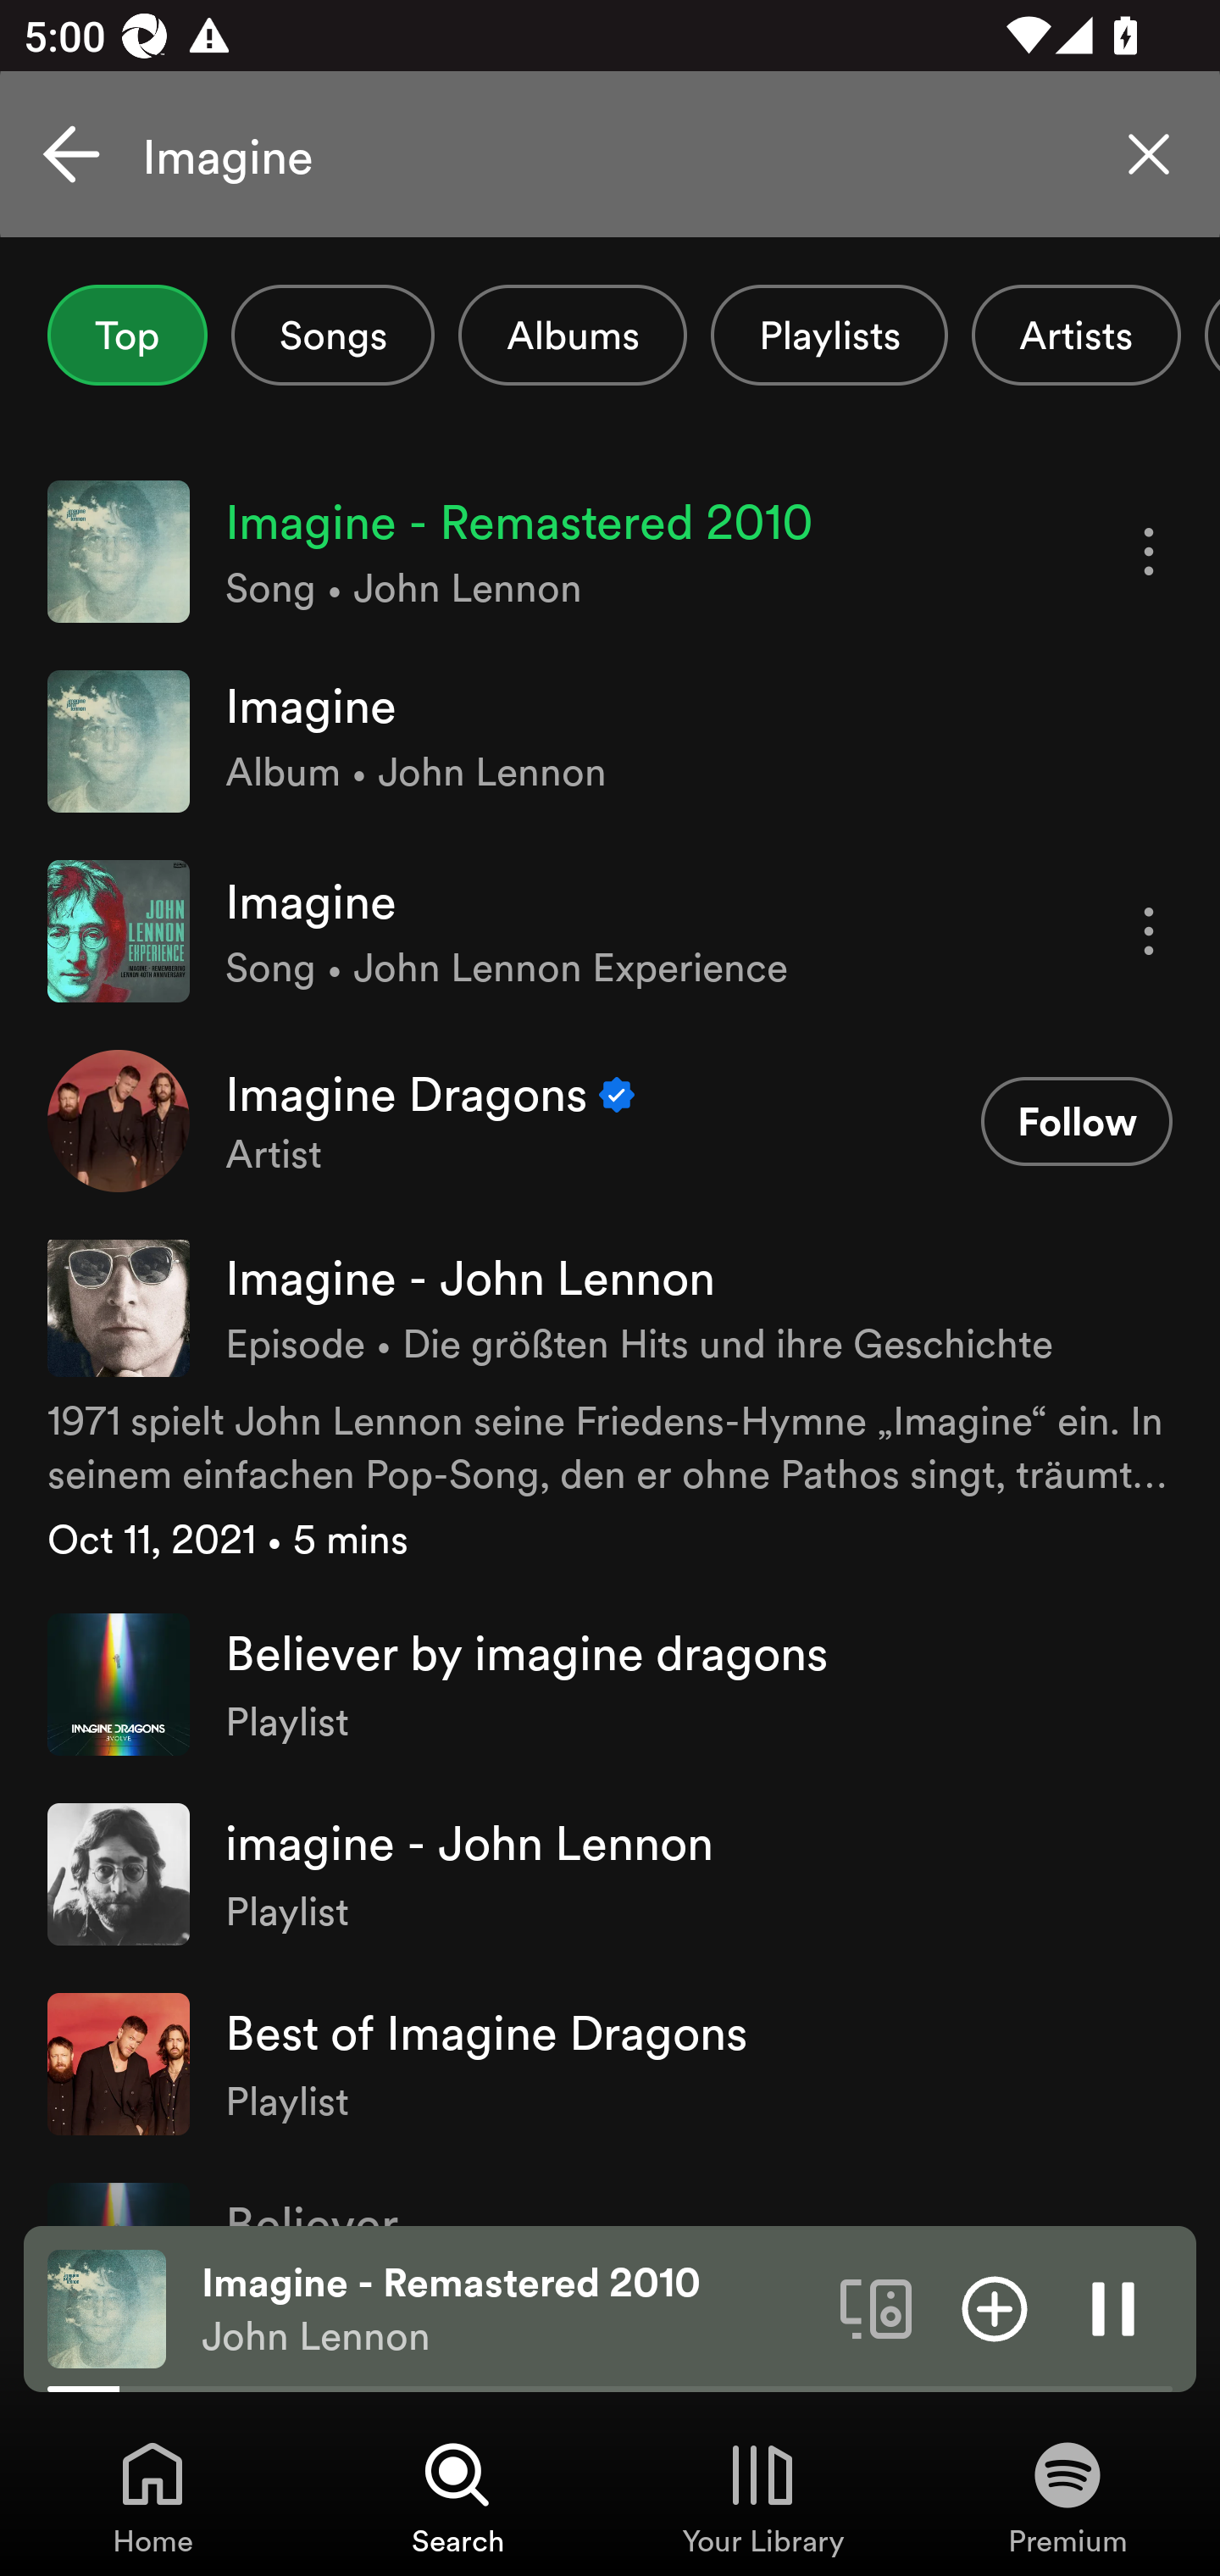  What do you see at coordinates (876, 2307) in the screenshot?
I see `Connect to a device. Opens the devices menu` at bounding box center [876, 2307].